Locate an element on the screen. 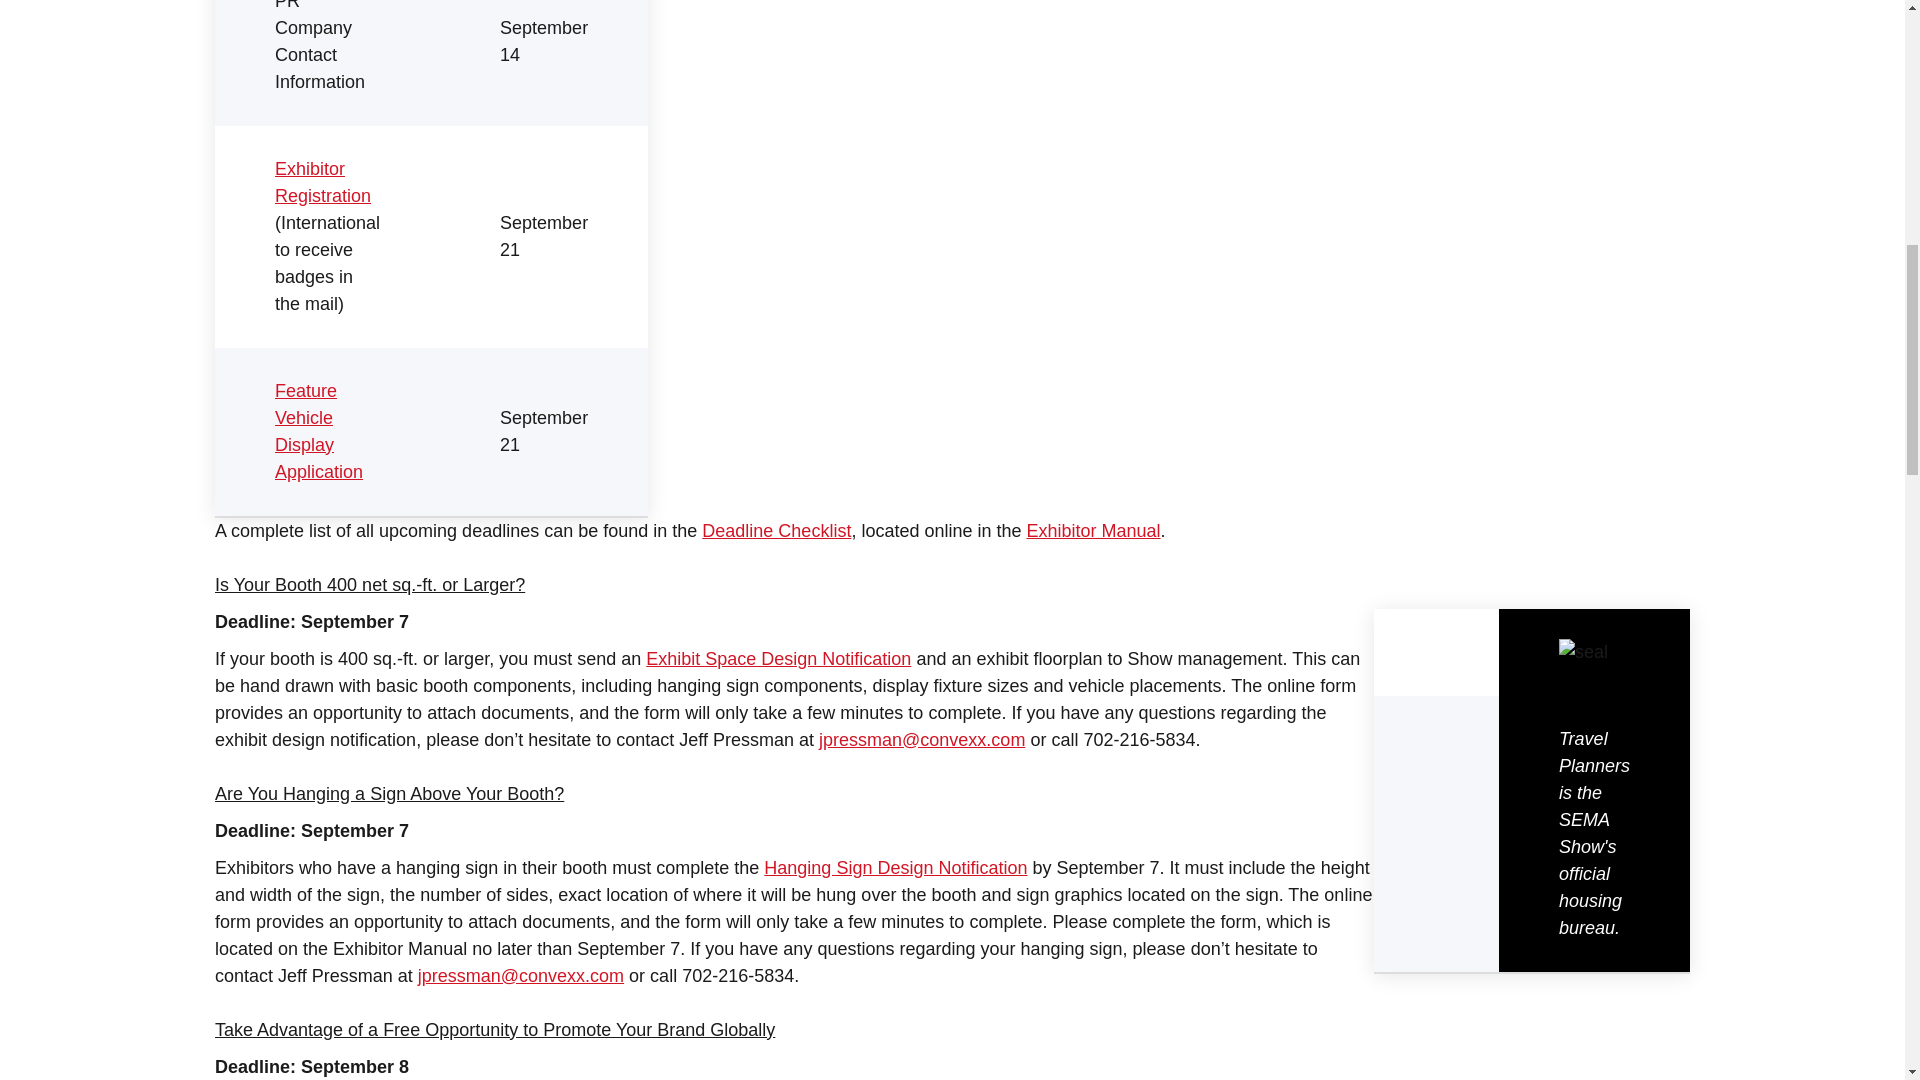  Exhibitor Registration is located at coordinates (322, 182).